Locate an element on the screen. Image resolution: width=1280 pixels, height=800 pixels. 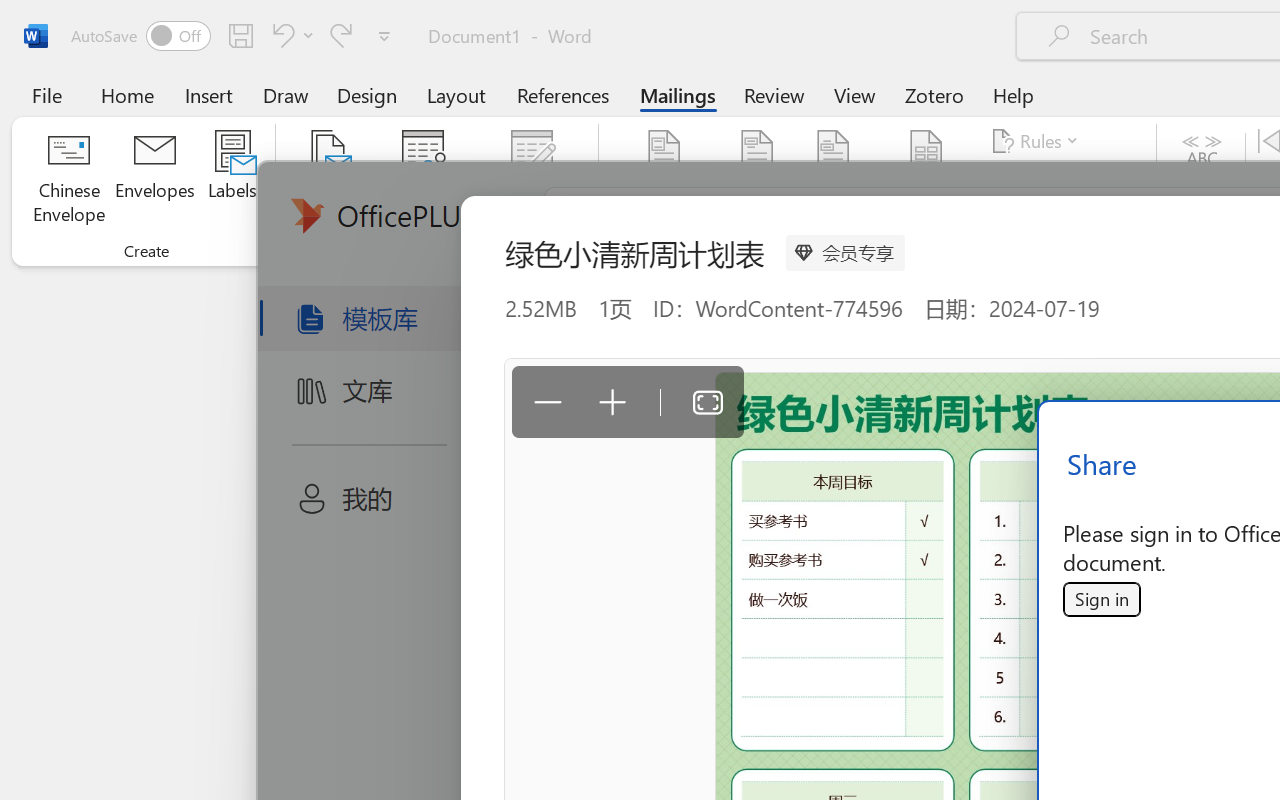
Labels... is located at coordinates (232, 180).